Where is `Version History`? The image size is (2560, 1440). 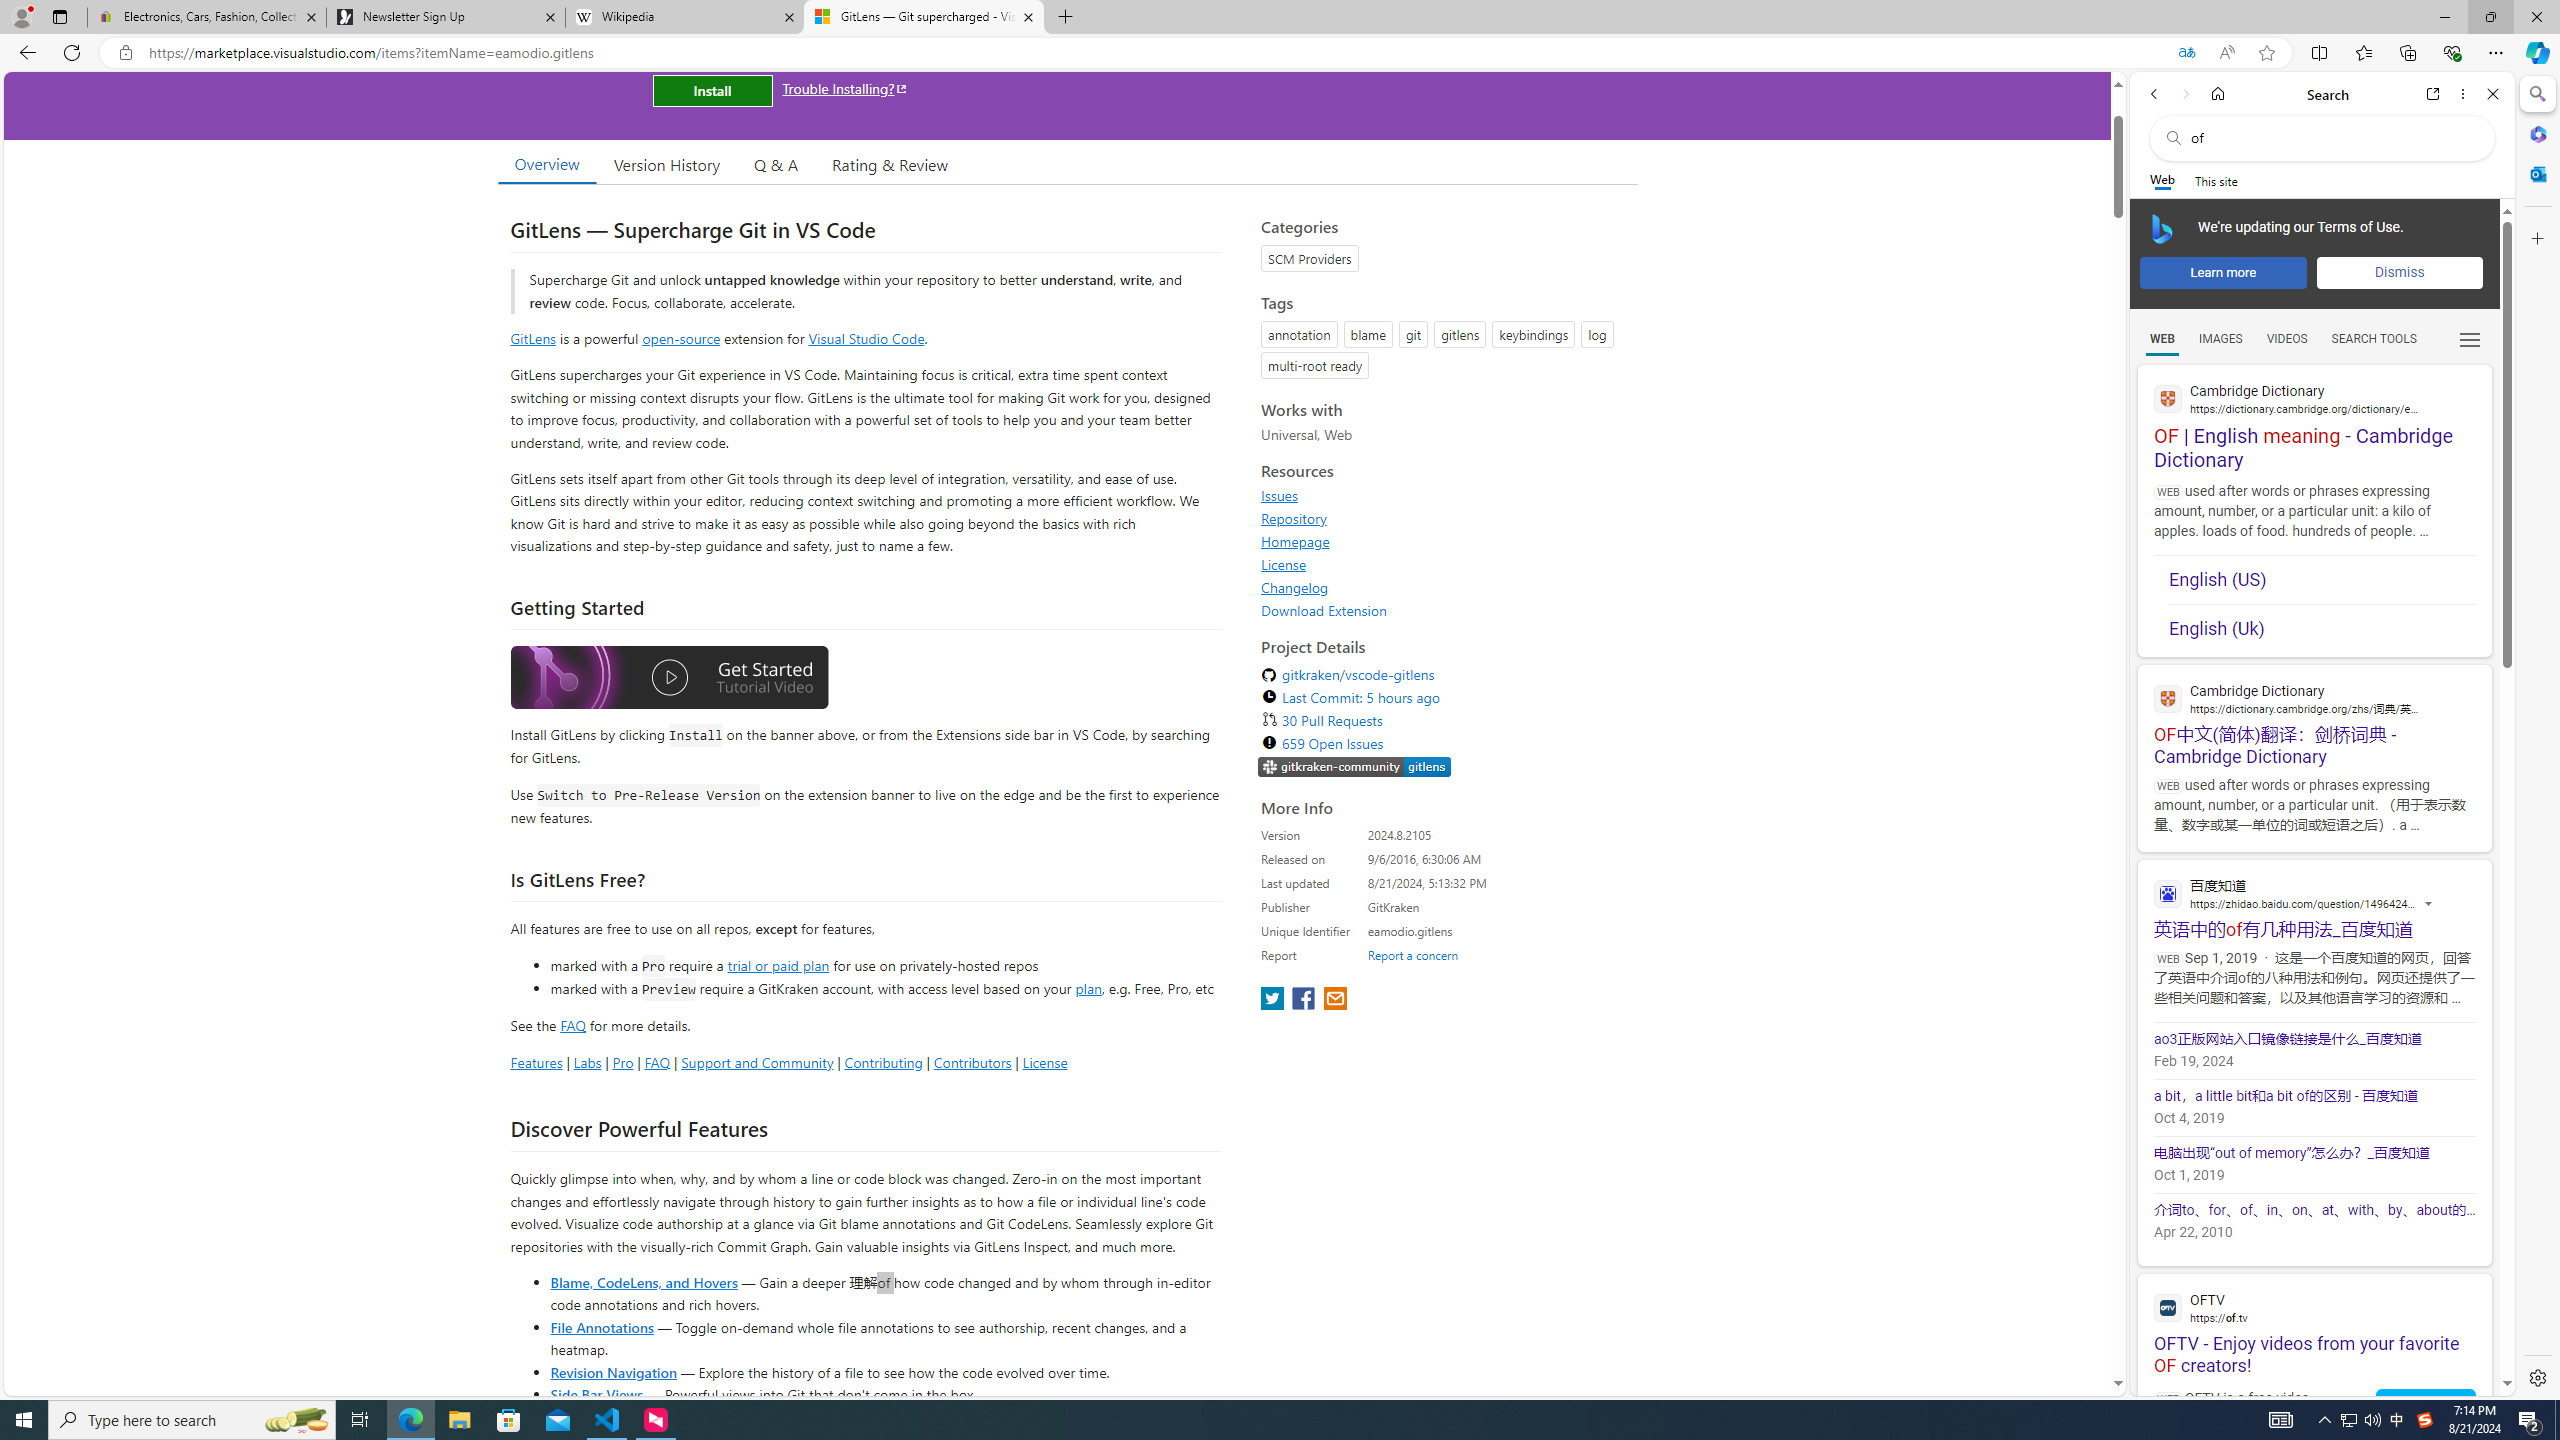 Version History is located at coordinates (666, 164).